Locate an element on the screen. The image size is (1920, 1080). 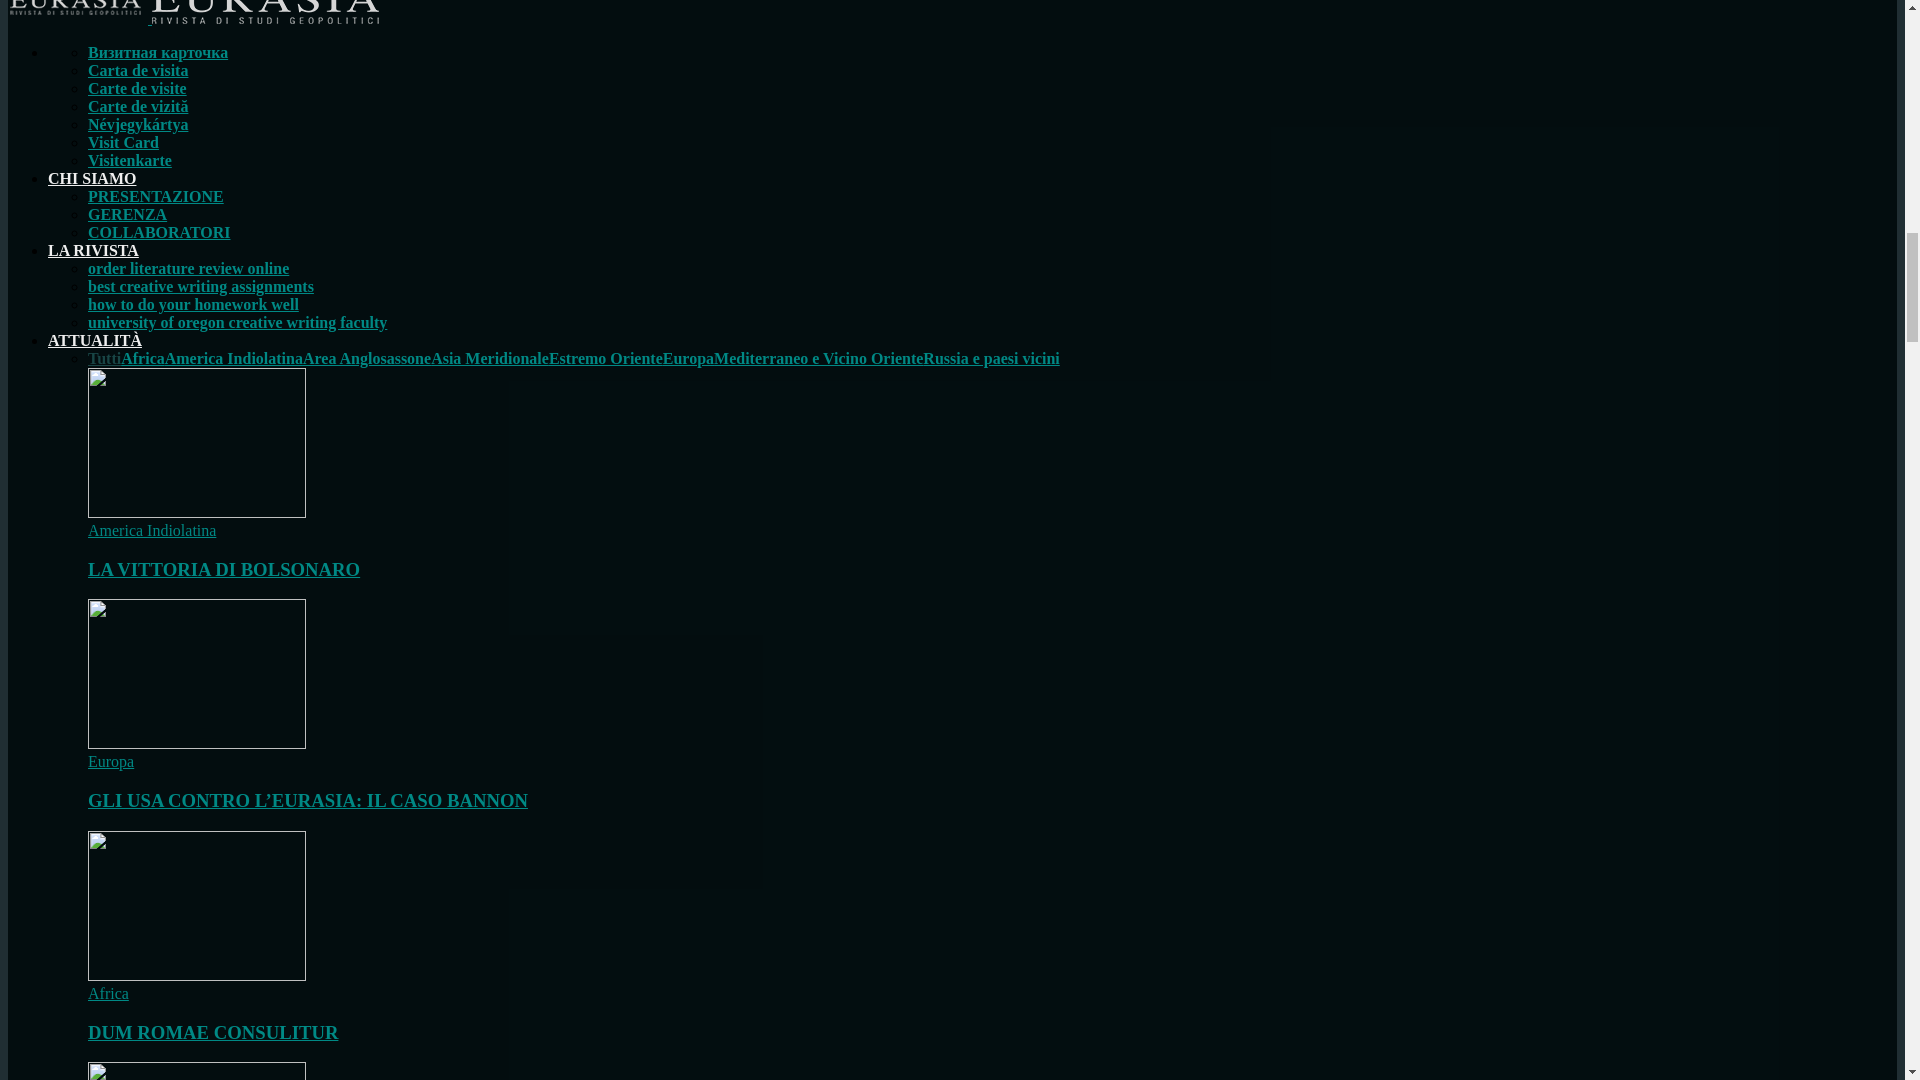
LA VITTORIA DI BOLSONARO is located at coordinates (224, 569).